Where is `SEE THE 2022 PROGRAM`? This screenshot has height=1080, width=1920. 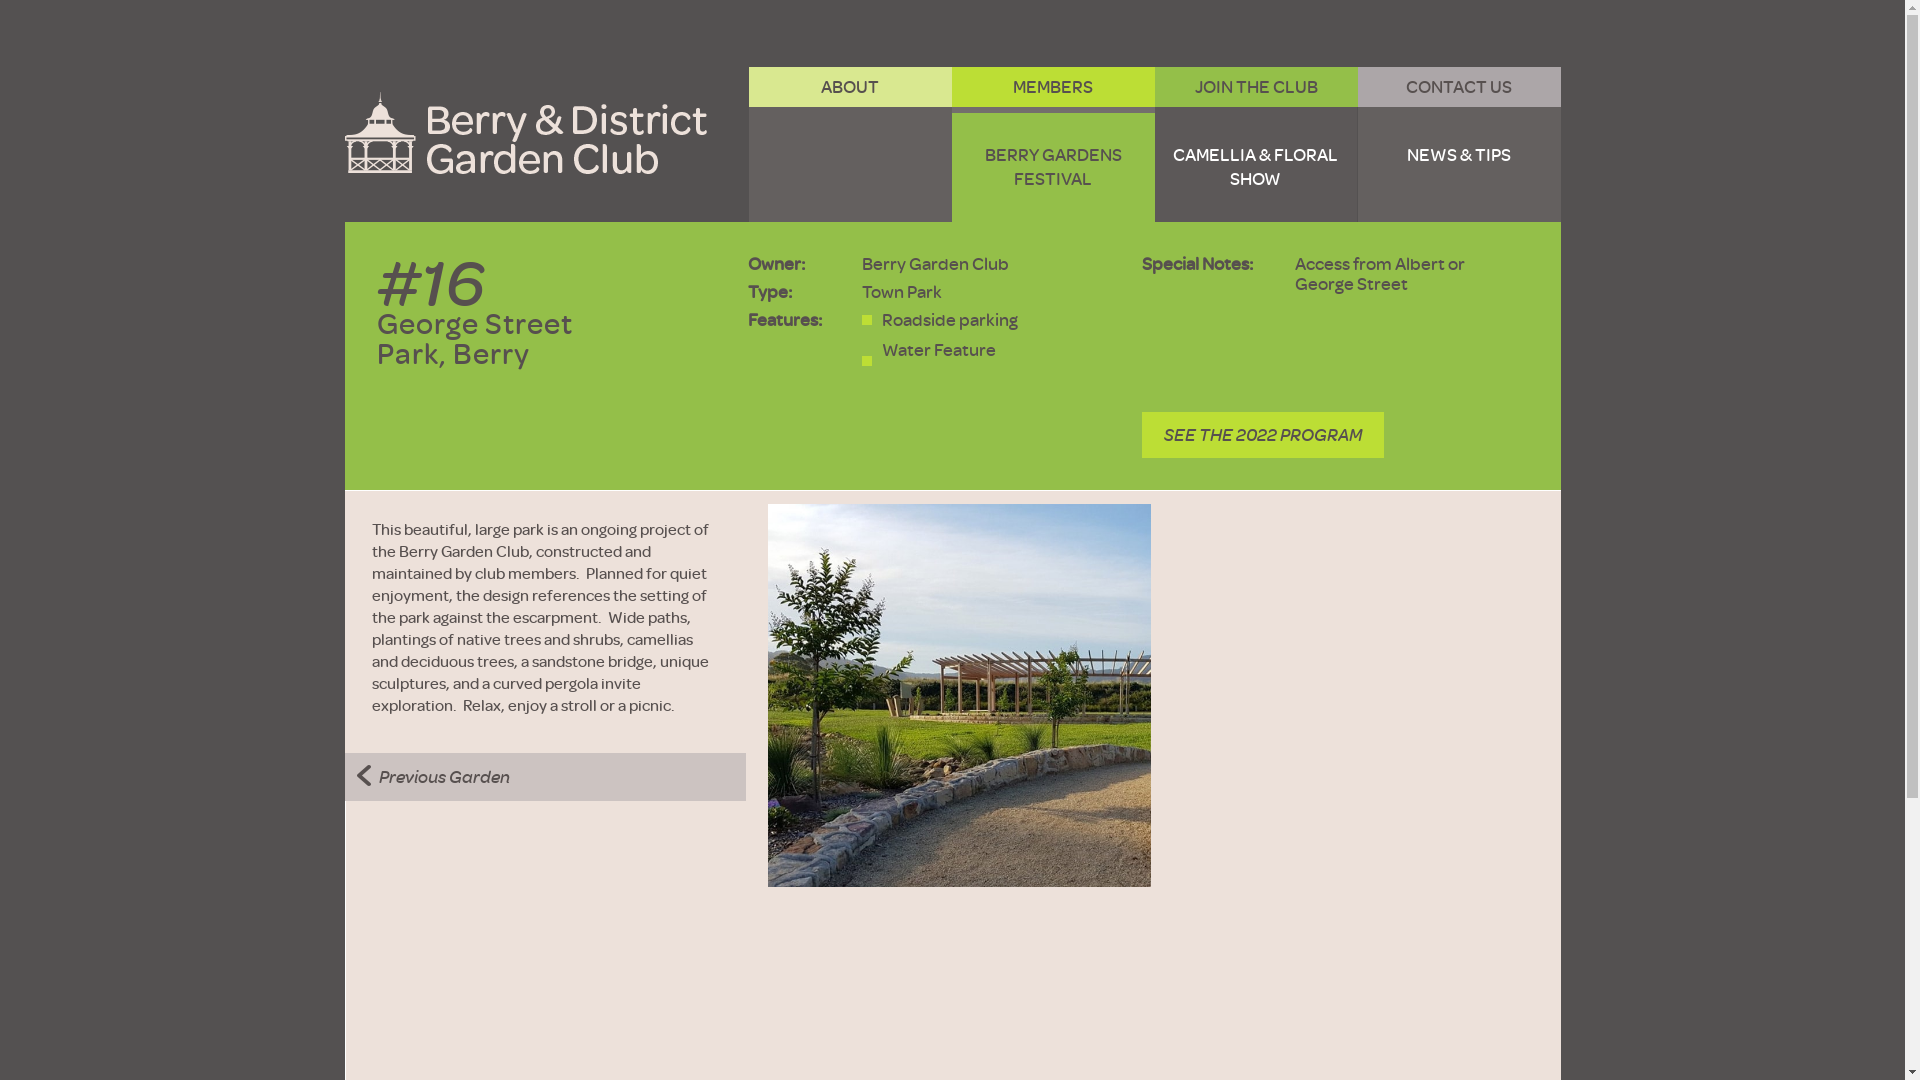 SEE THE 2022 PROGRAM is located at coordinates (1263, 435).